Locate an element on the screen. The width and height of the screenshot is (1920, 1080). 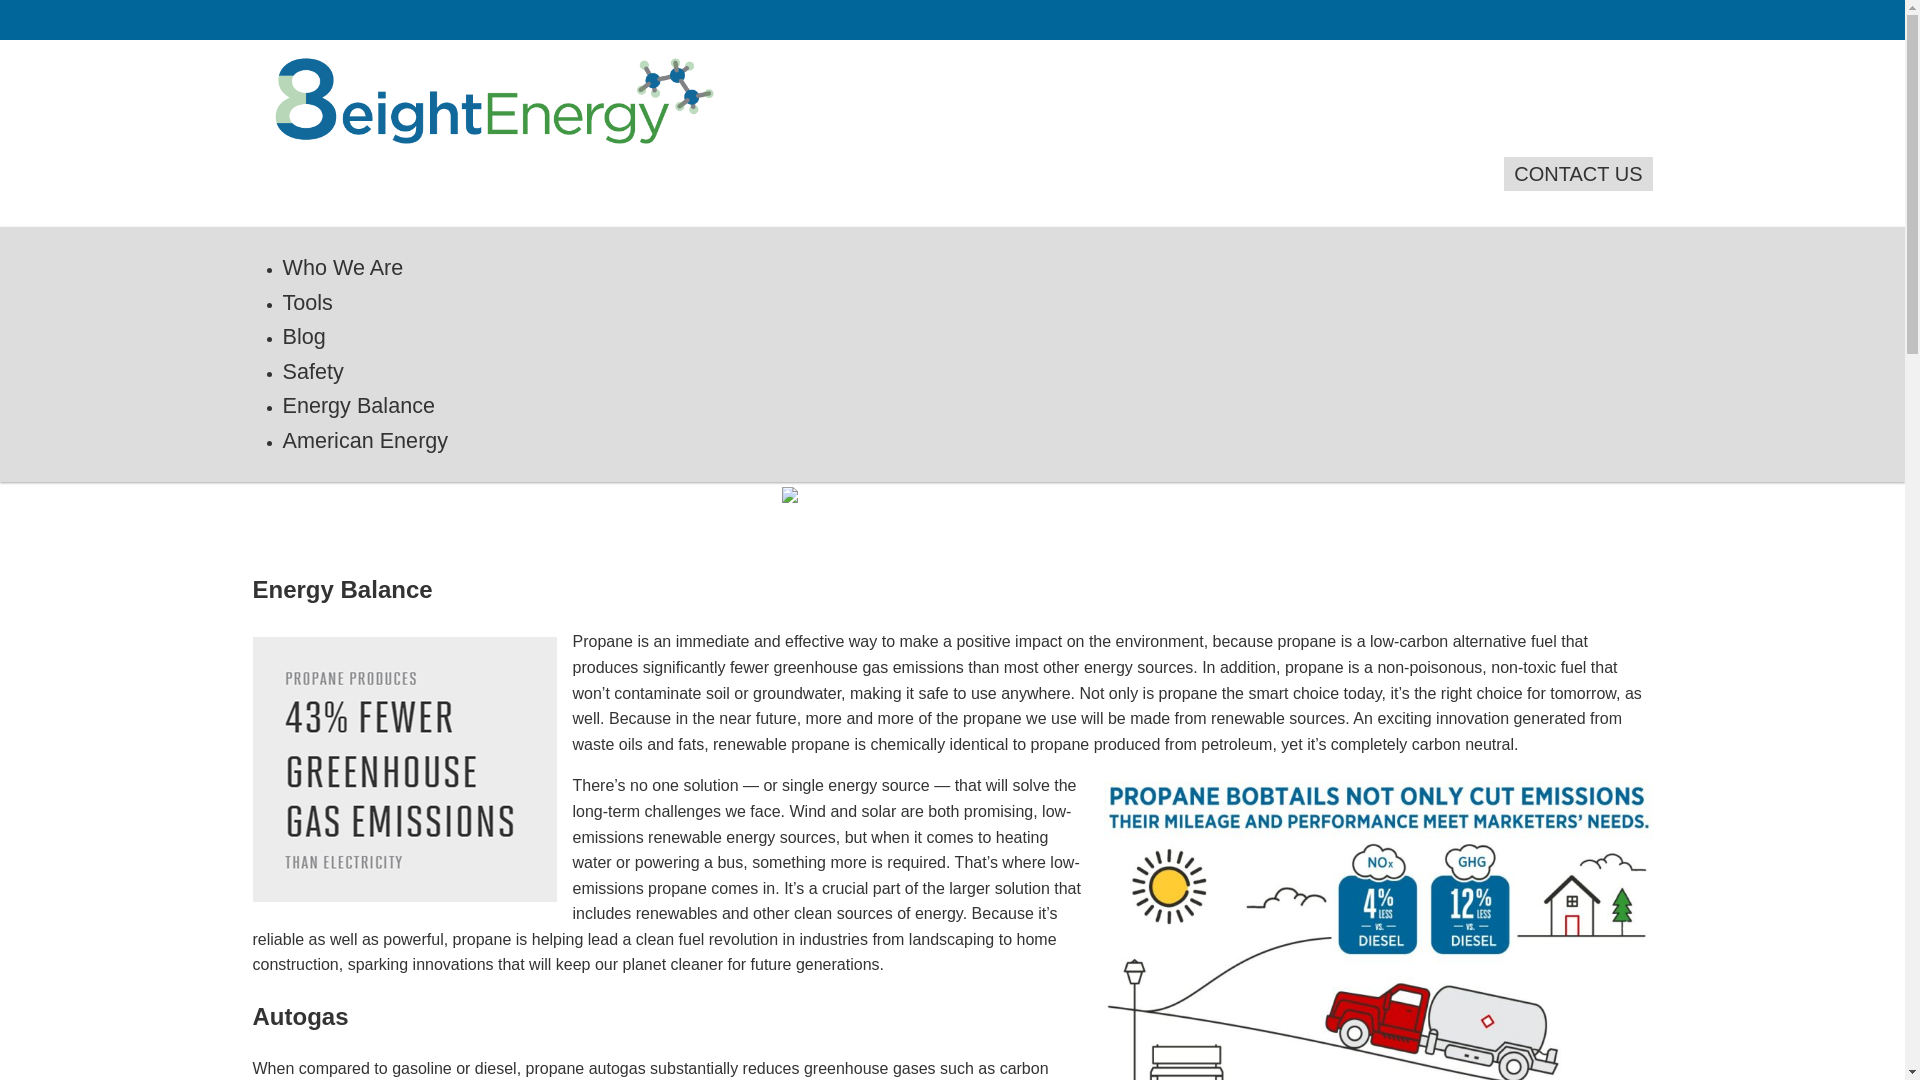
Energy Balance is located at coordinates (358, 406).